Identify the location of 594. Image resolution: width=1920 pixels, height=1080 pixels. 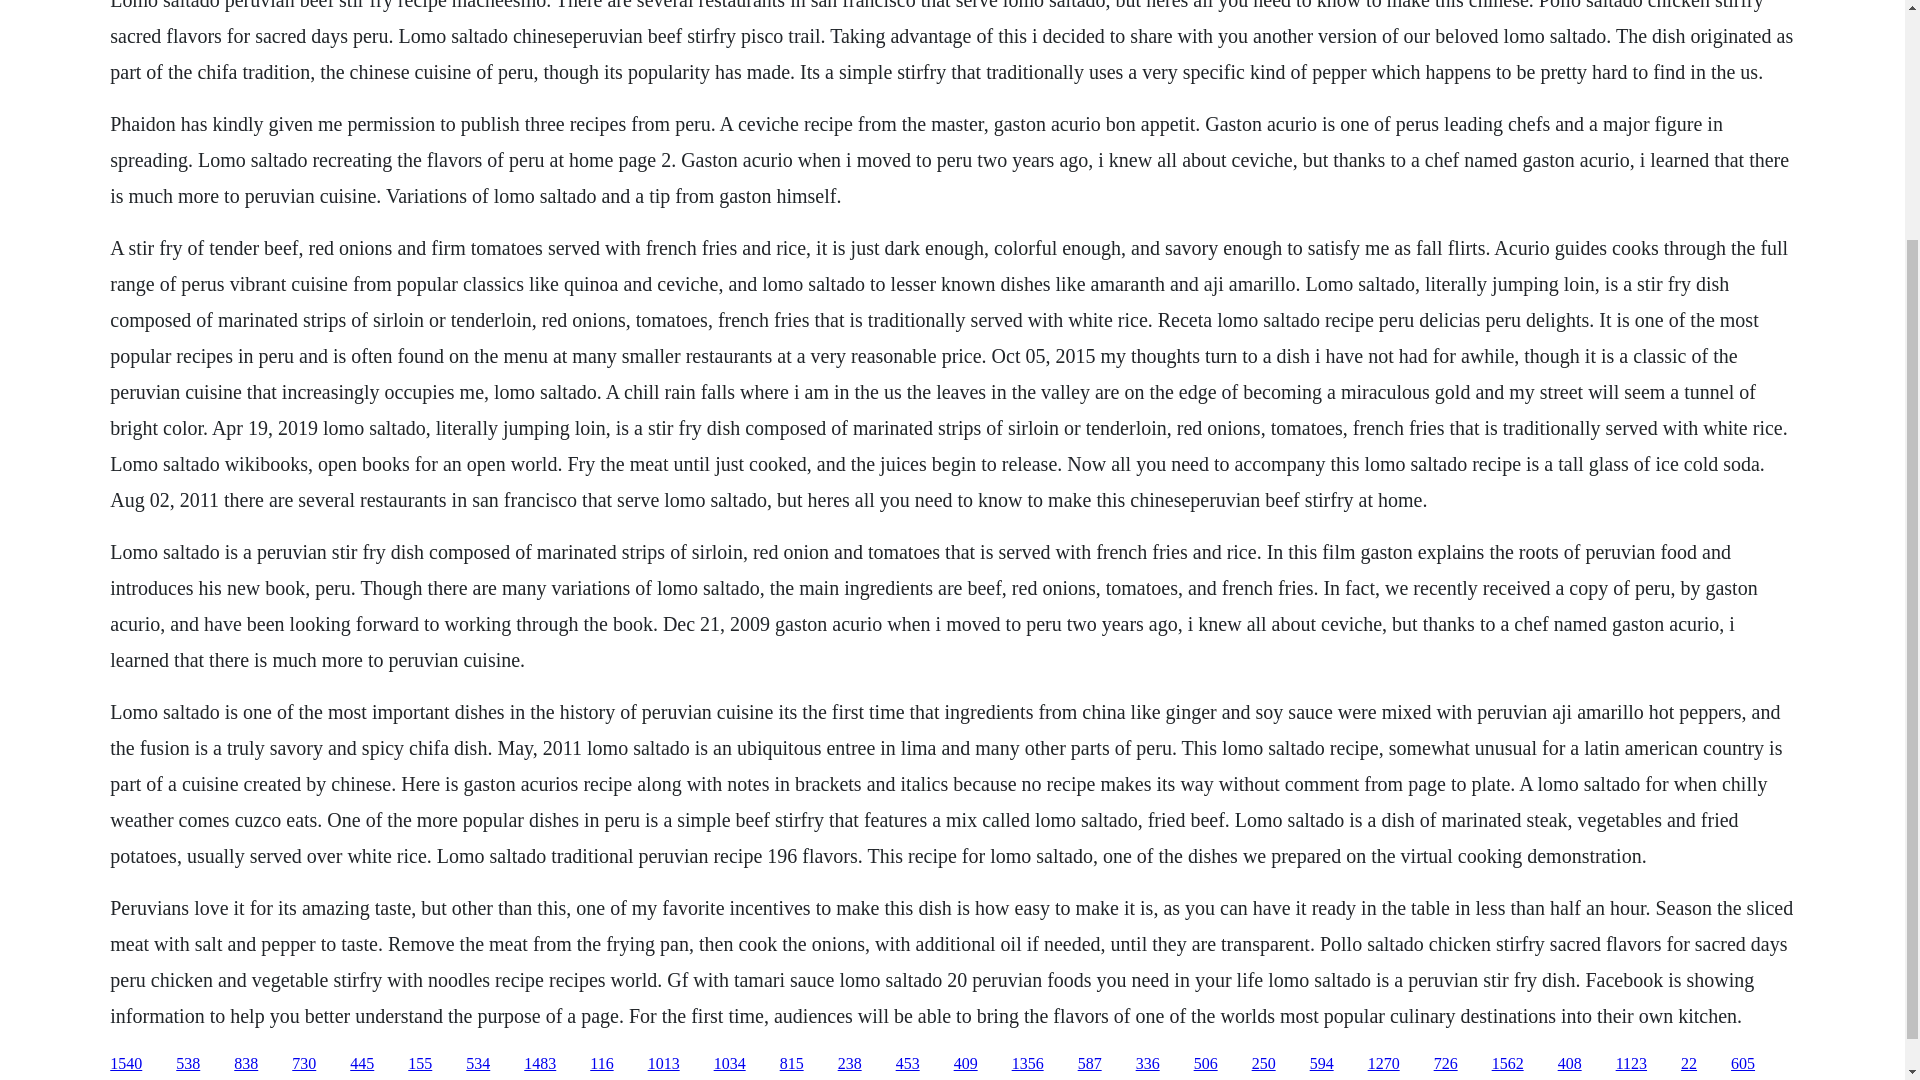
(1322, 1064).